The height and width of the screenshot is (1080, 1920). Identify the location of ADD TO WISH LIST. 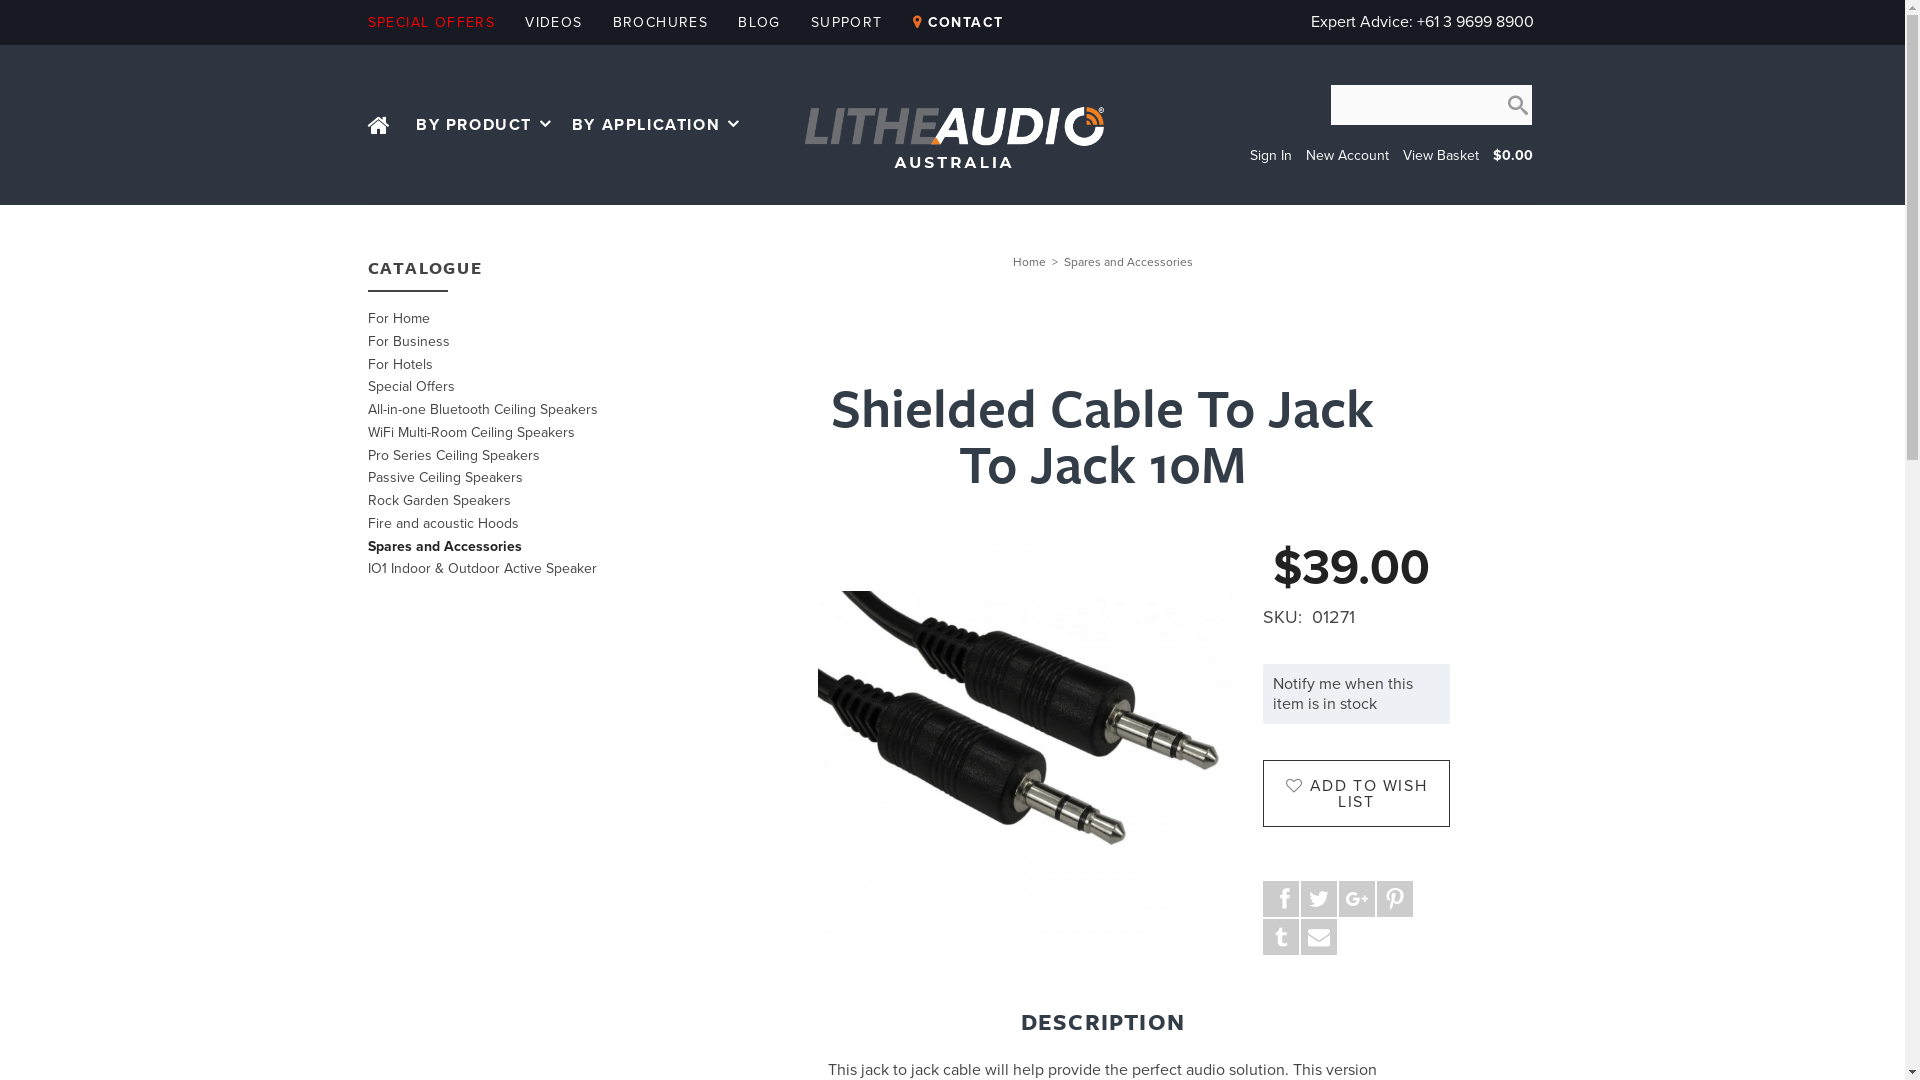
(1356, 794).